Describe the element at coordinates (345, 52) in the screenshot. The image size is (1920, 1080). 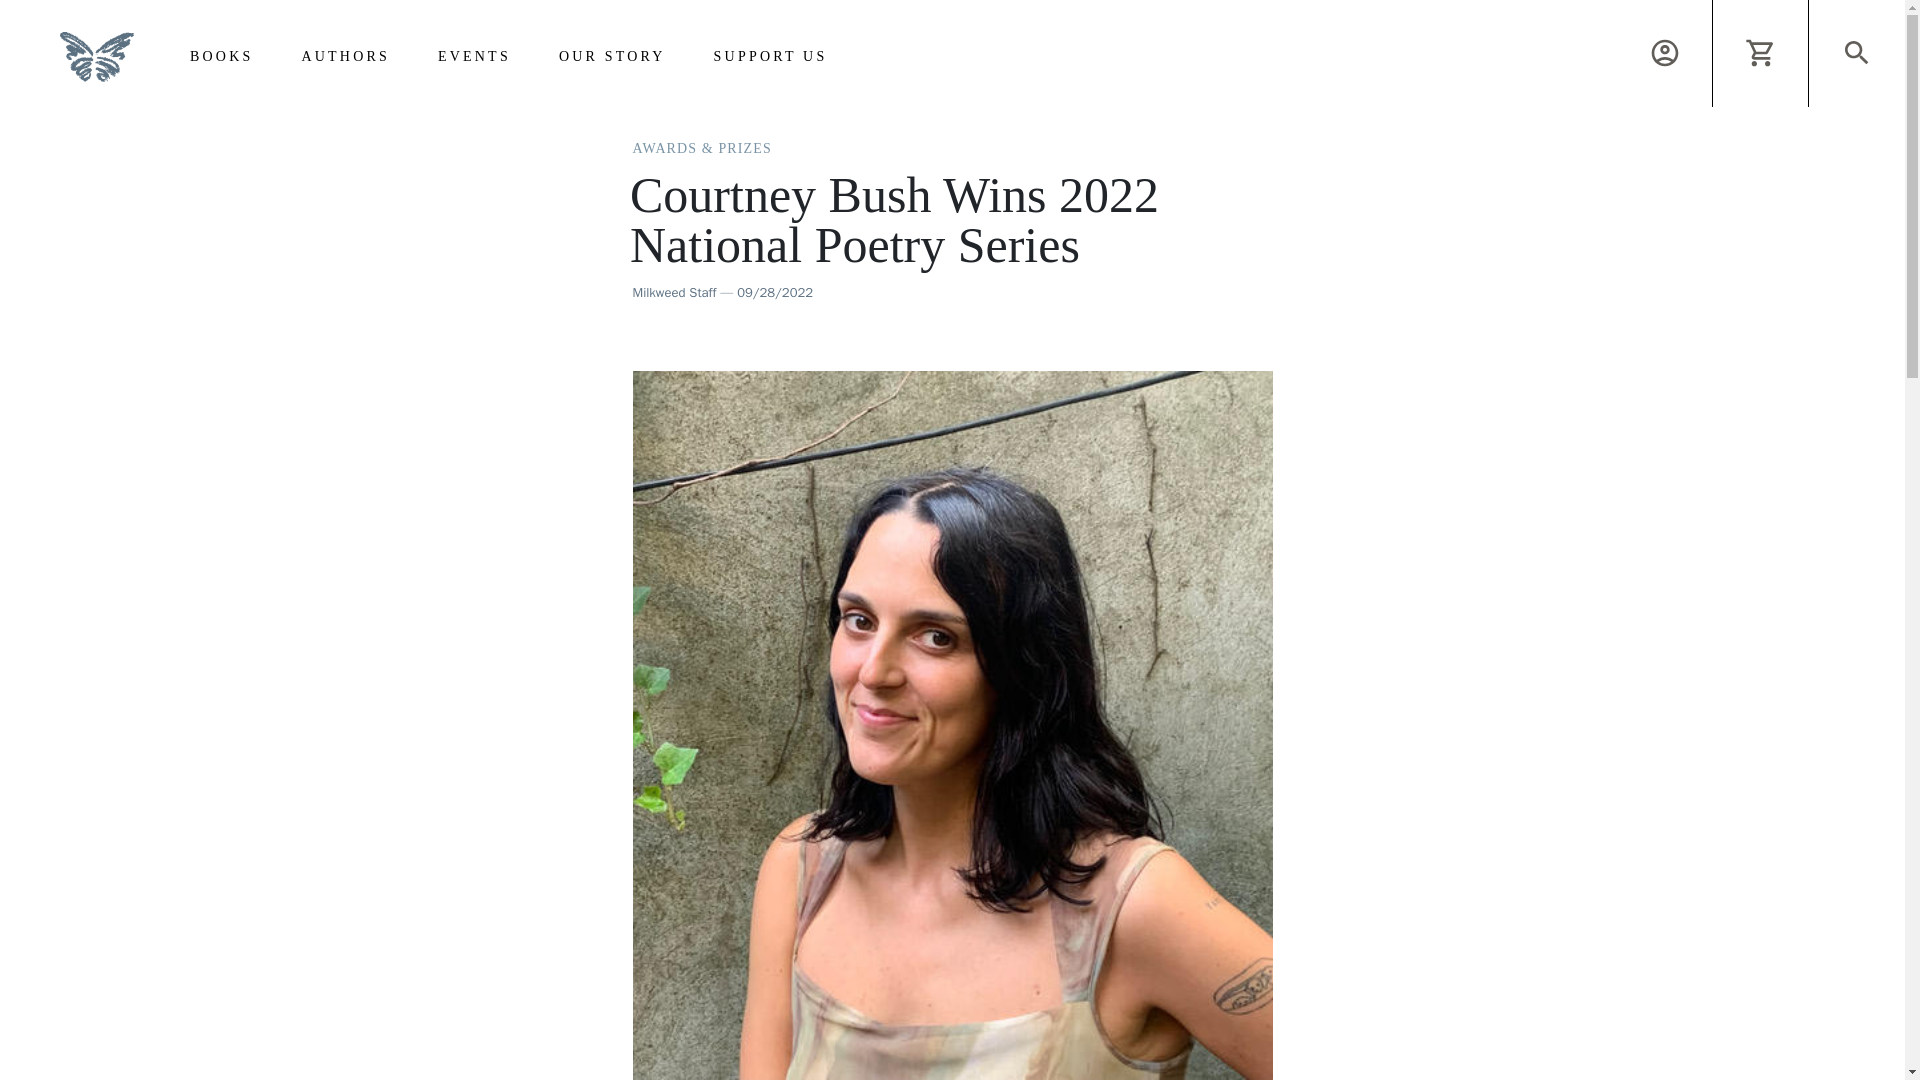
I see `AUTHORS` at that location.